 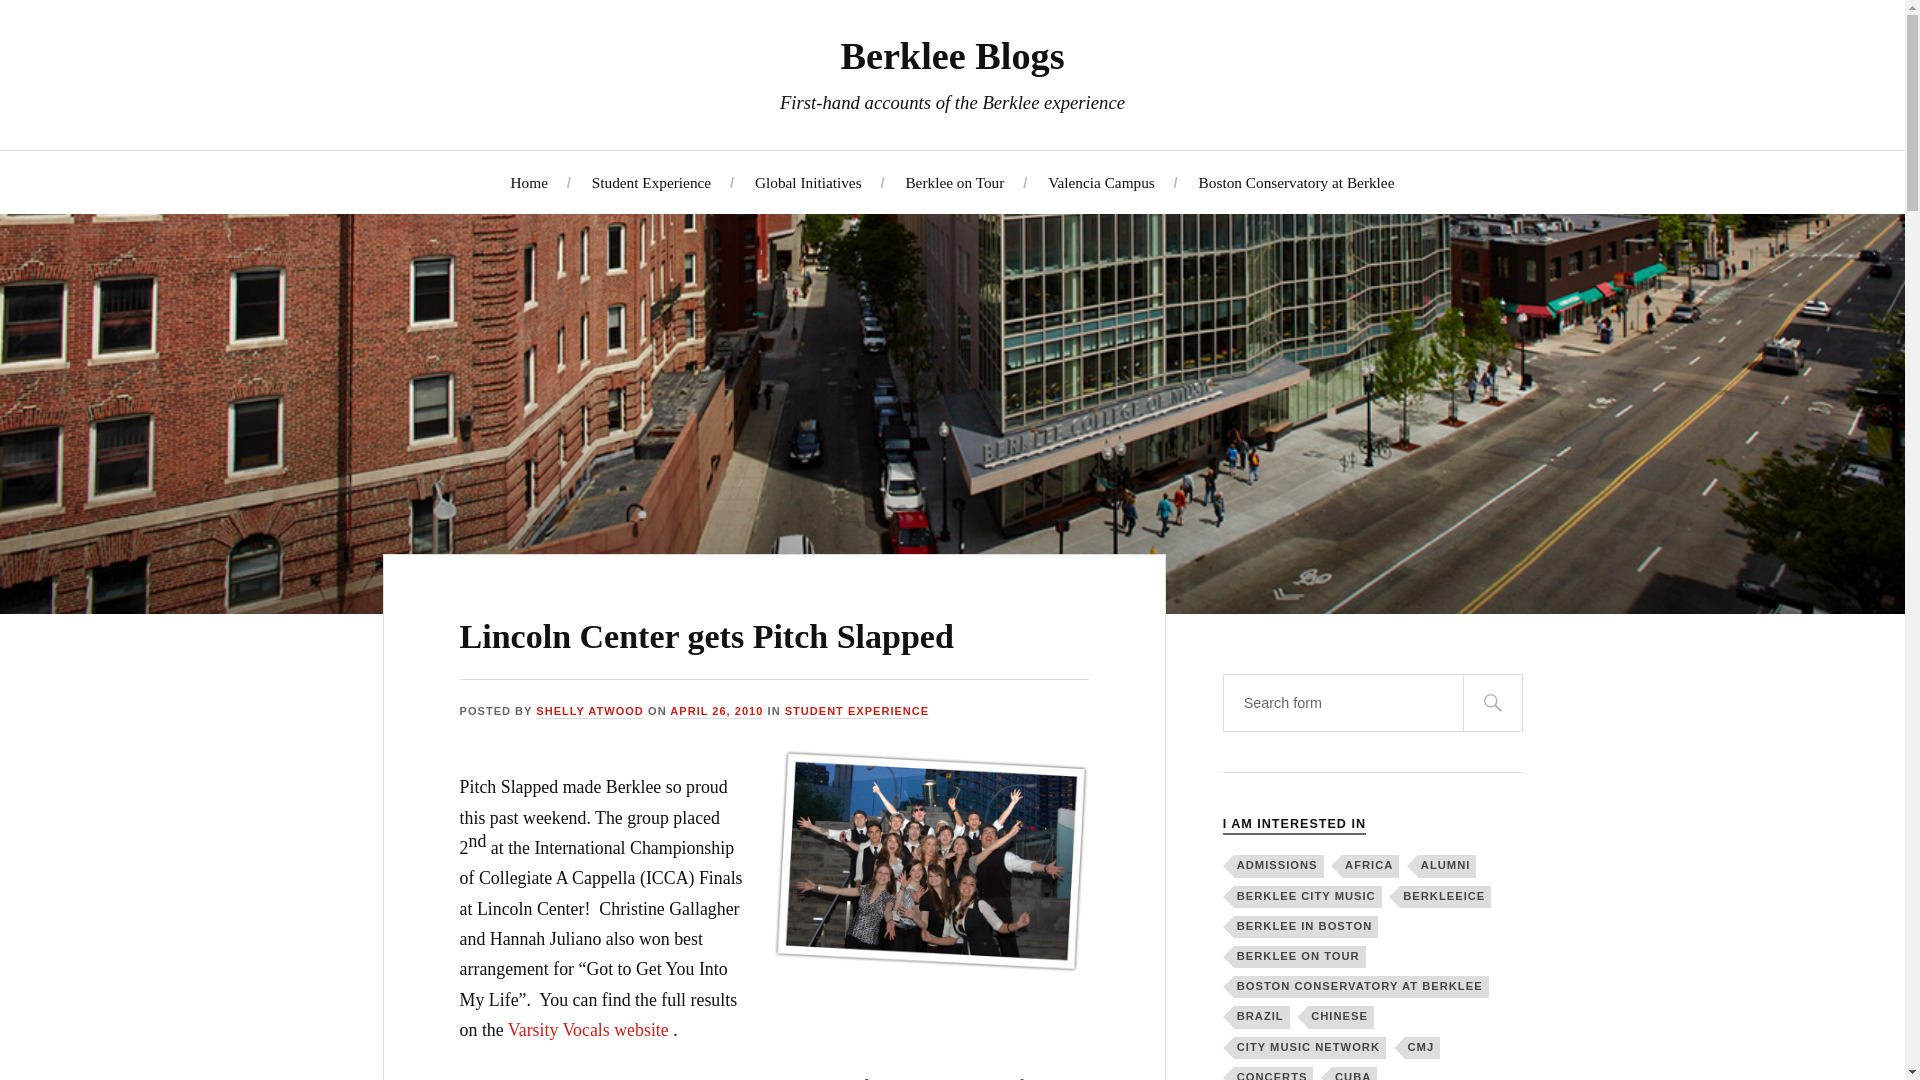 I want to click on Valencia Campus, so click(x=1102, y=181).